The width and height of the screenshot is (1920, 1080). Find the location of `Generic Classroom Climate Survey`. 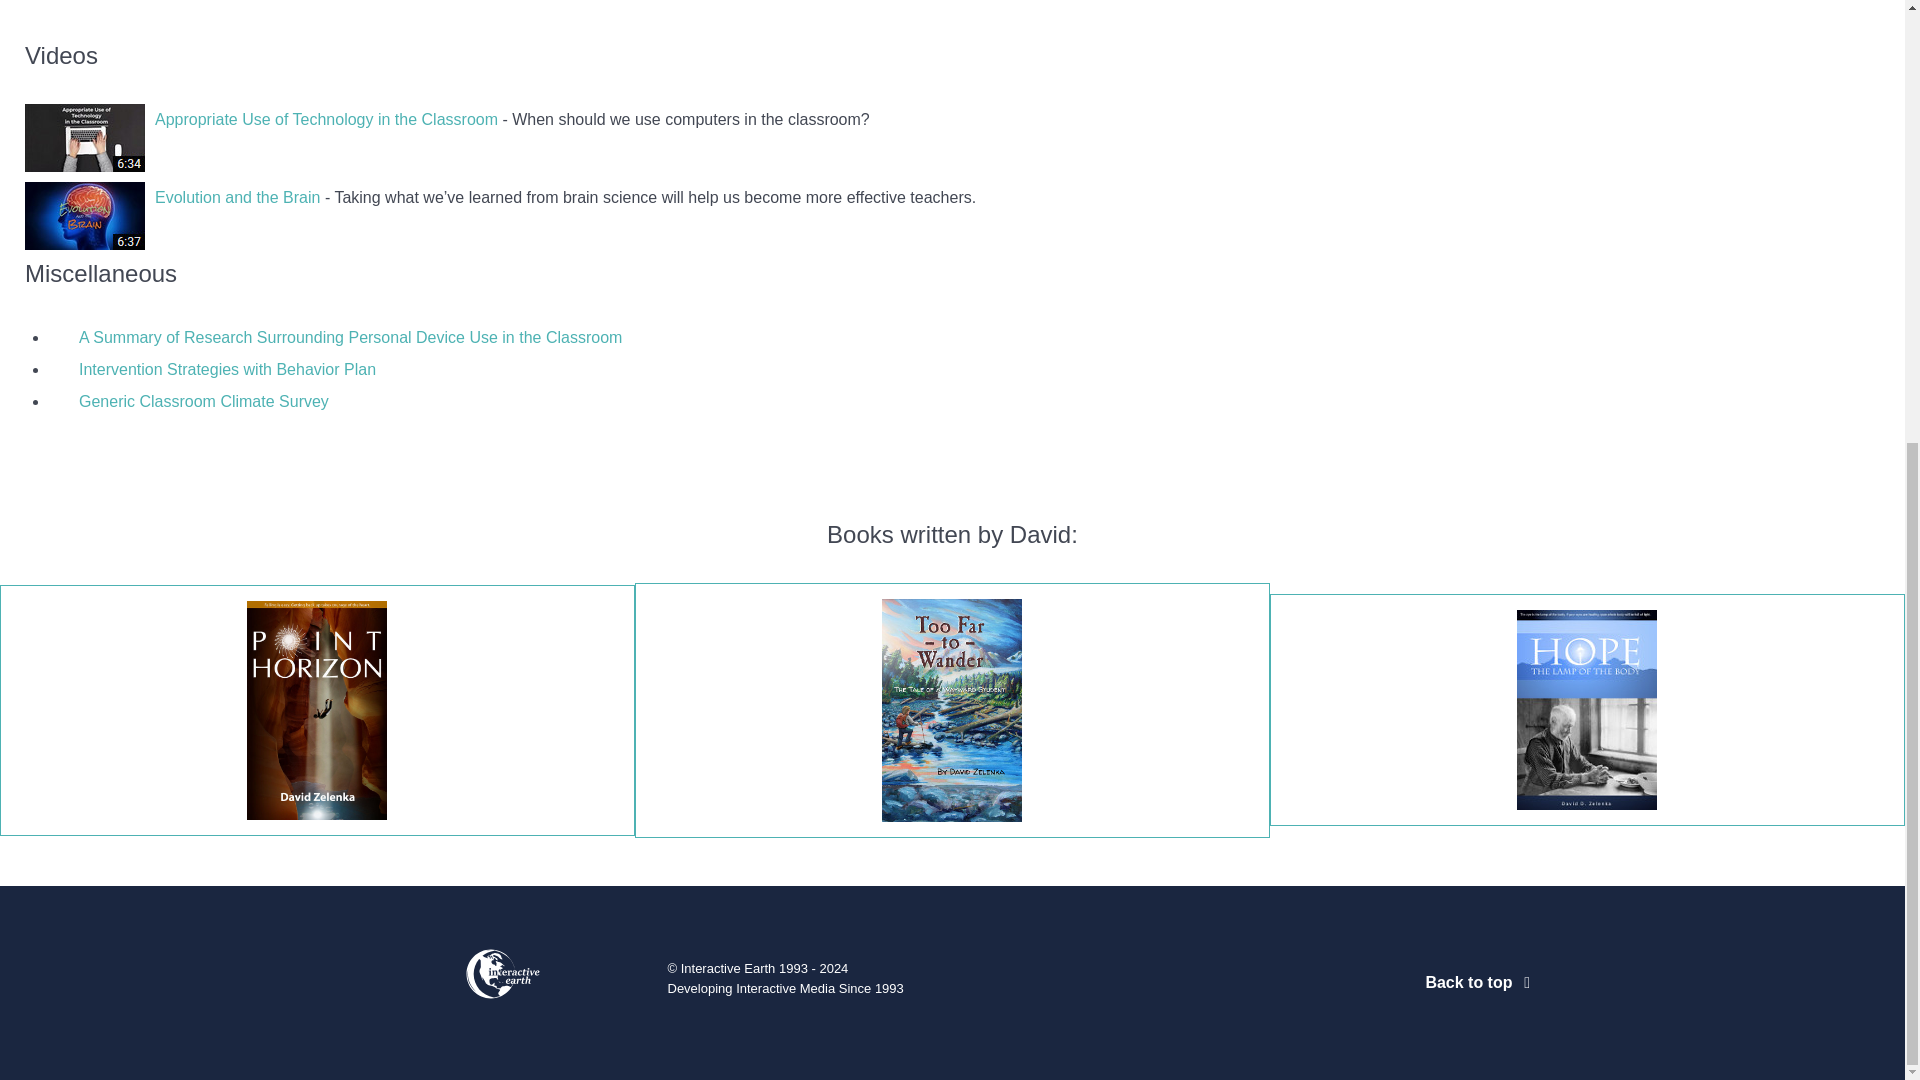

Generic Classroom Climate Survey is located at coordinates (203, 402).